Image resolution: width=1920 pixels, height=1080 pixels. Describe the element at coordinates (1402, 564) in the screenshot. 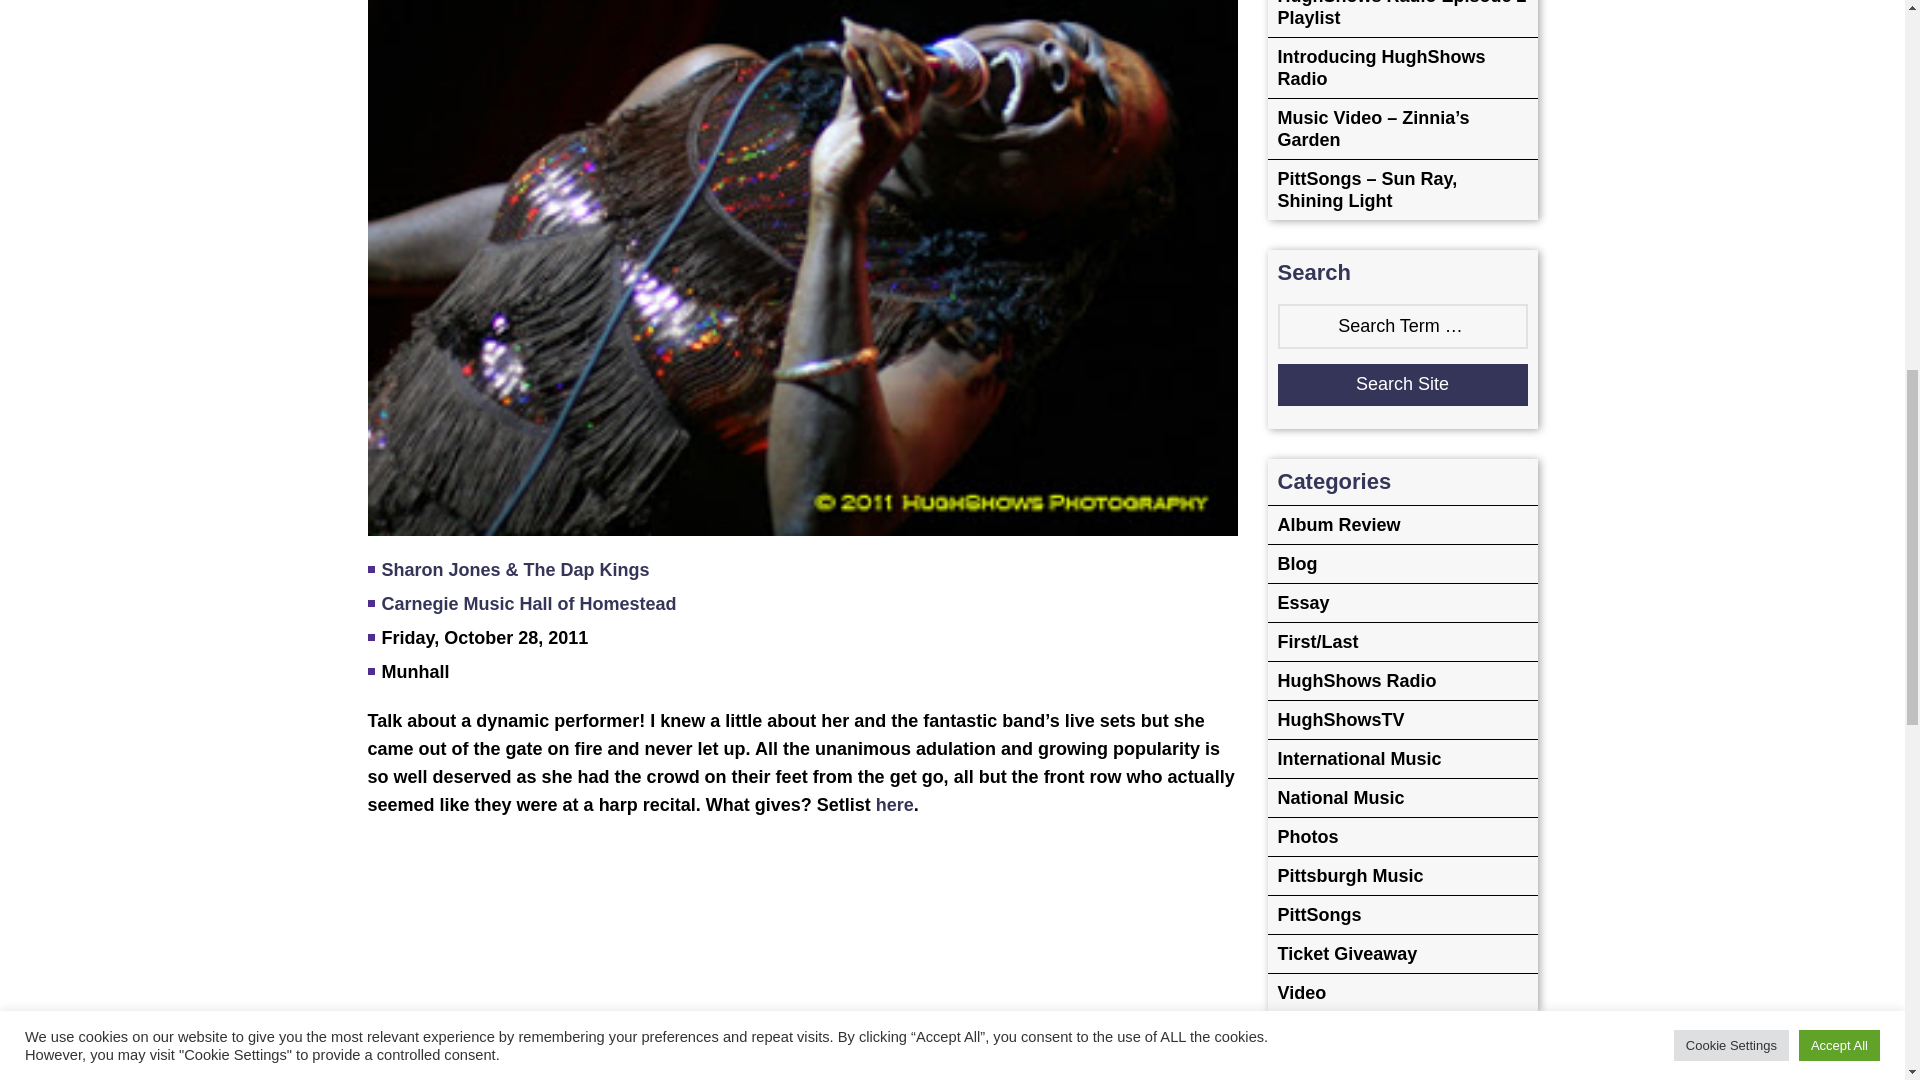

I see `Blog` at that location.